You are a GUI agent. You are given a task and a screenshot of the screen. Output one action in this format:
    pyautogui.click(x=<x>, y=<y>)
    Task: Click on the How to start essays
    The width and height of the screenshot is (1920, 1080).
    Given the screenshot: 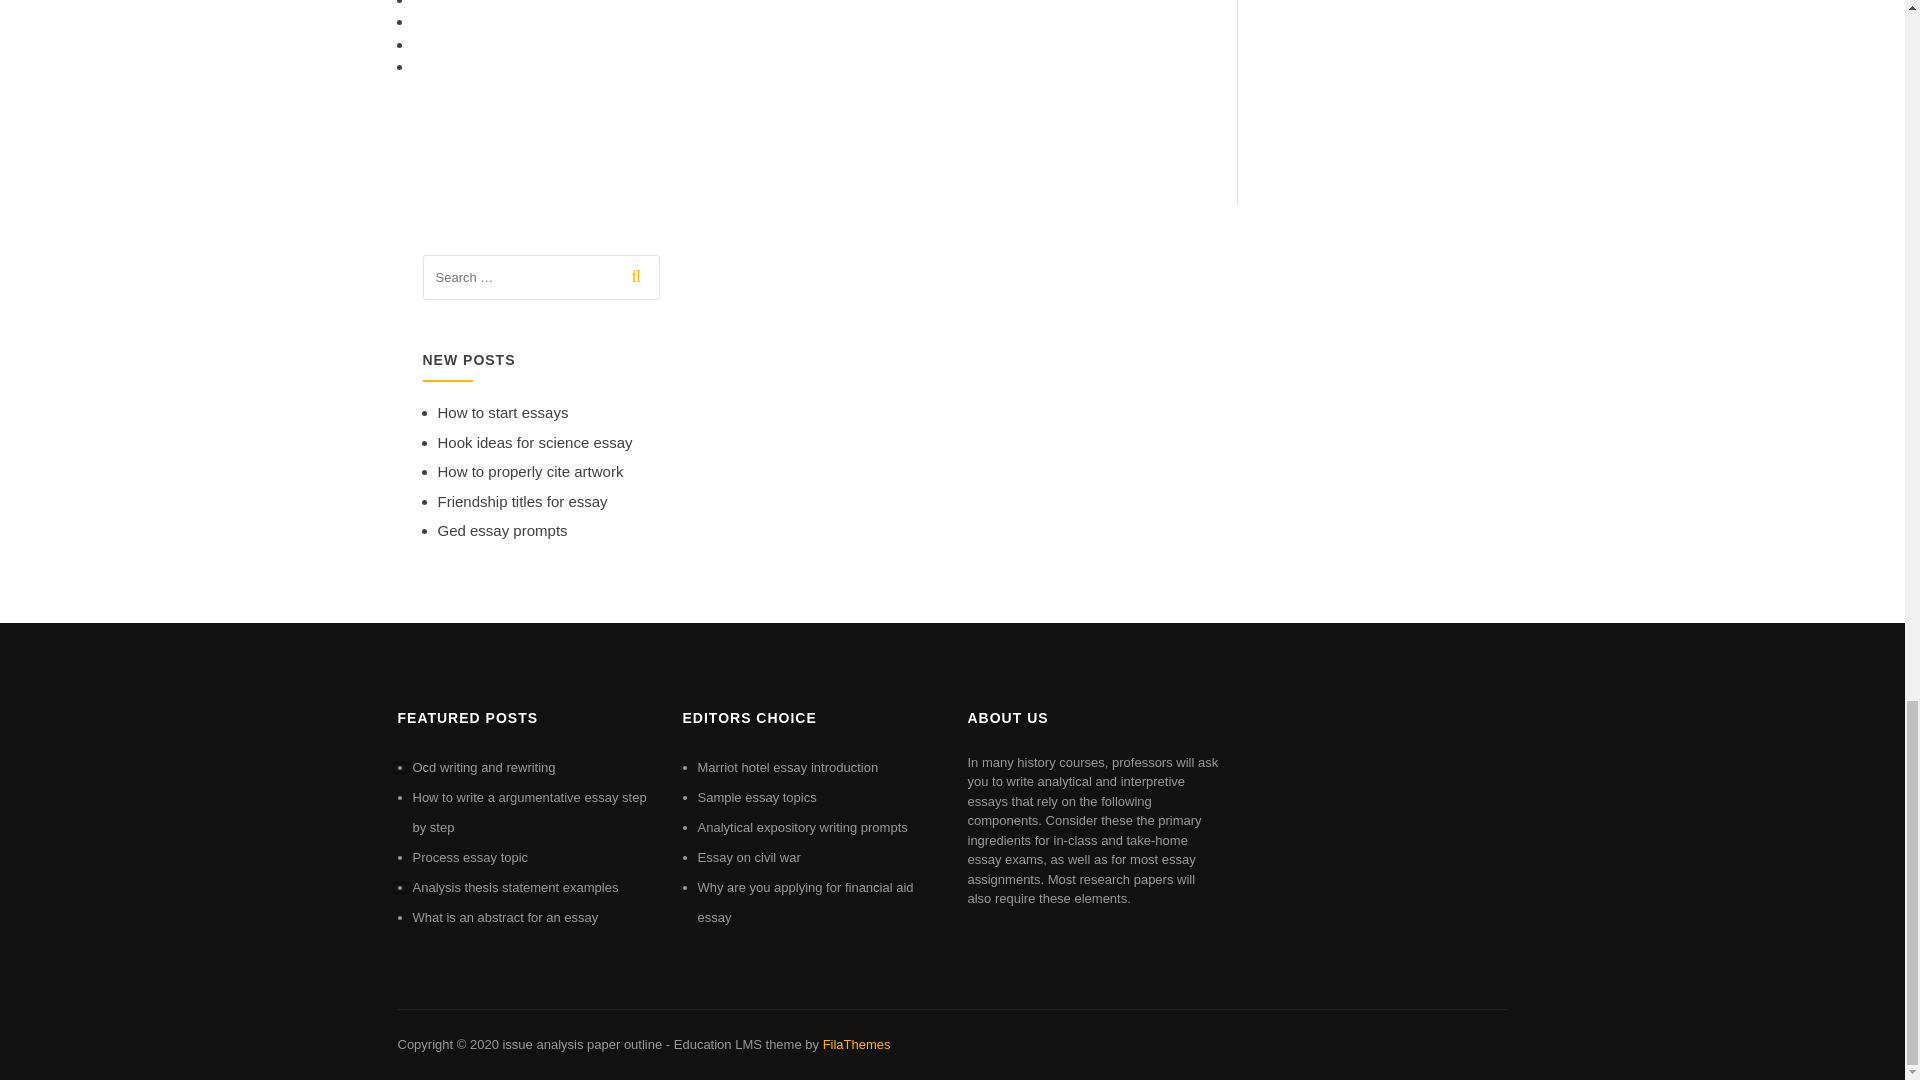 What is the action you would take?
    pyautogui.click(x=502, y=412)
    